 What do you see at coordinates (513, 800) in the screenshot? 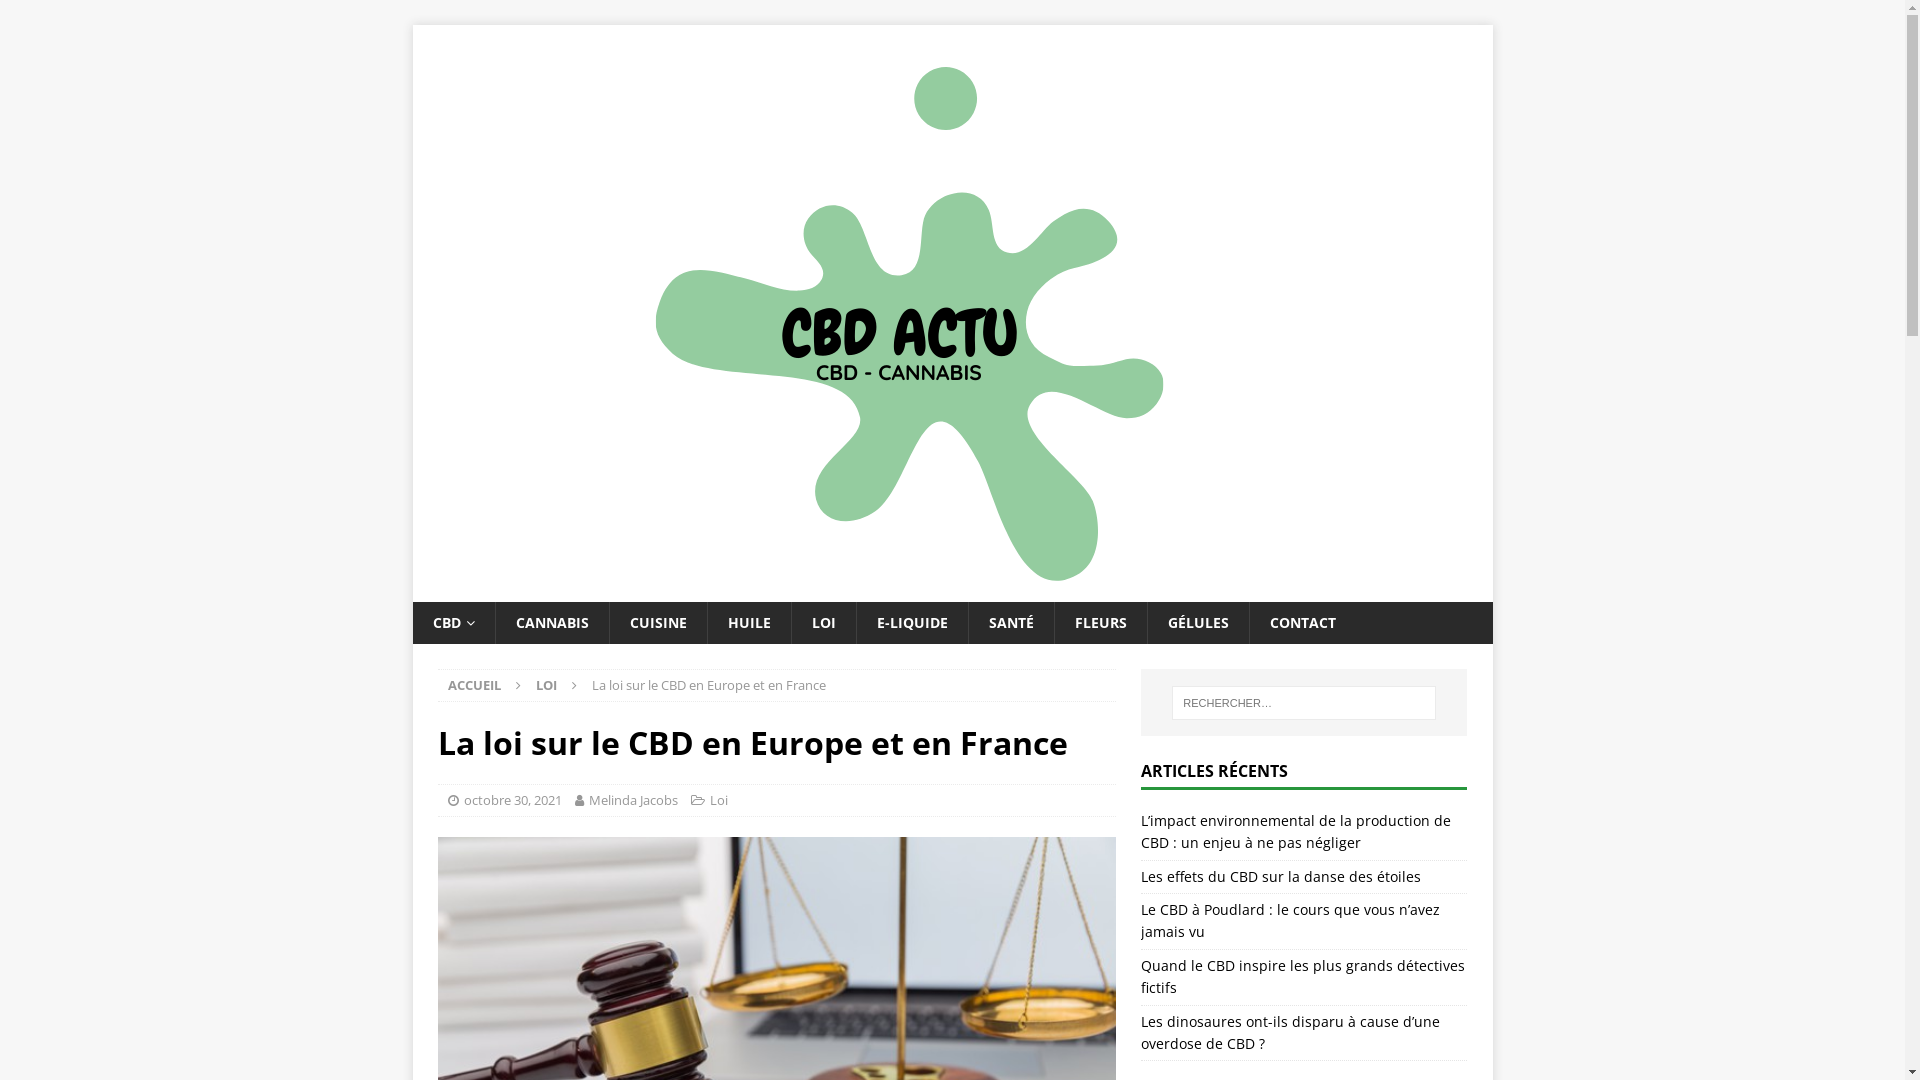
I see `octobre 30, 2021` at bounding box center [513, 800].